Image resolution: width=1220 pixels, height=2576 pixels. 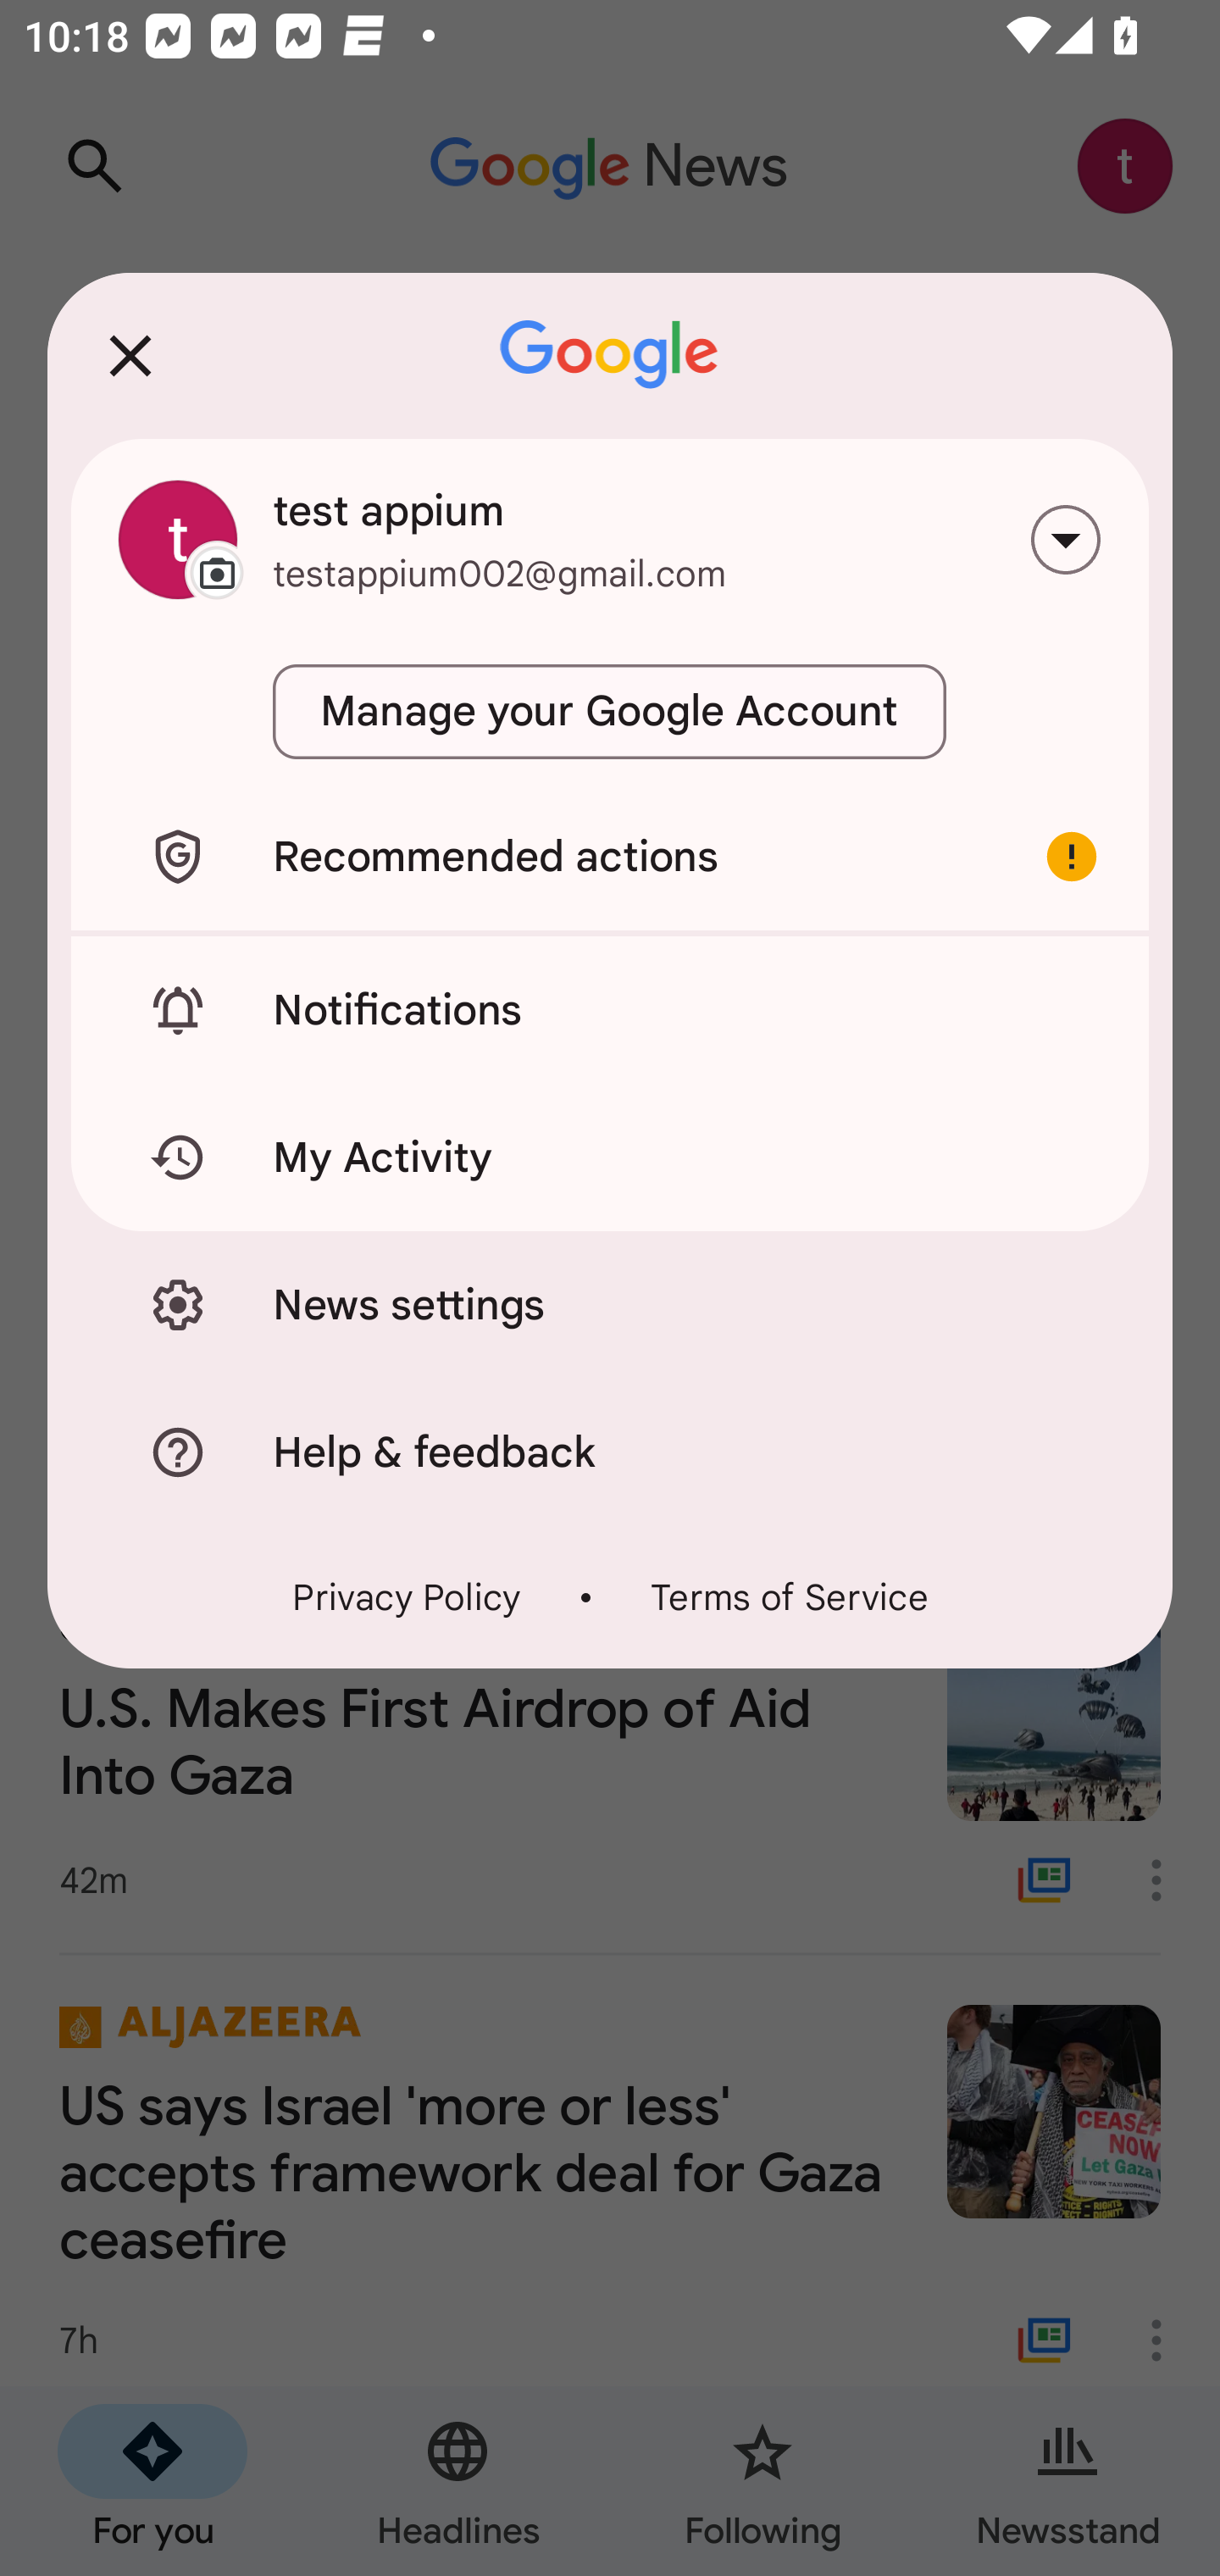 What do you see at coordinates (610, 712) in the screenshot?
I see `Manage your Google Account` at bounding box center [610, 712].